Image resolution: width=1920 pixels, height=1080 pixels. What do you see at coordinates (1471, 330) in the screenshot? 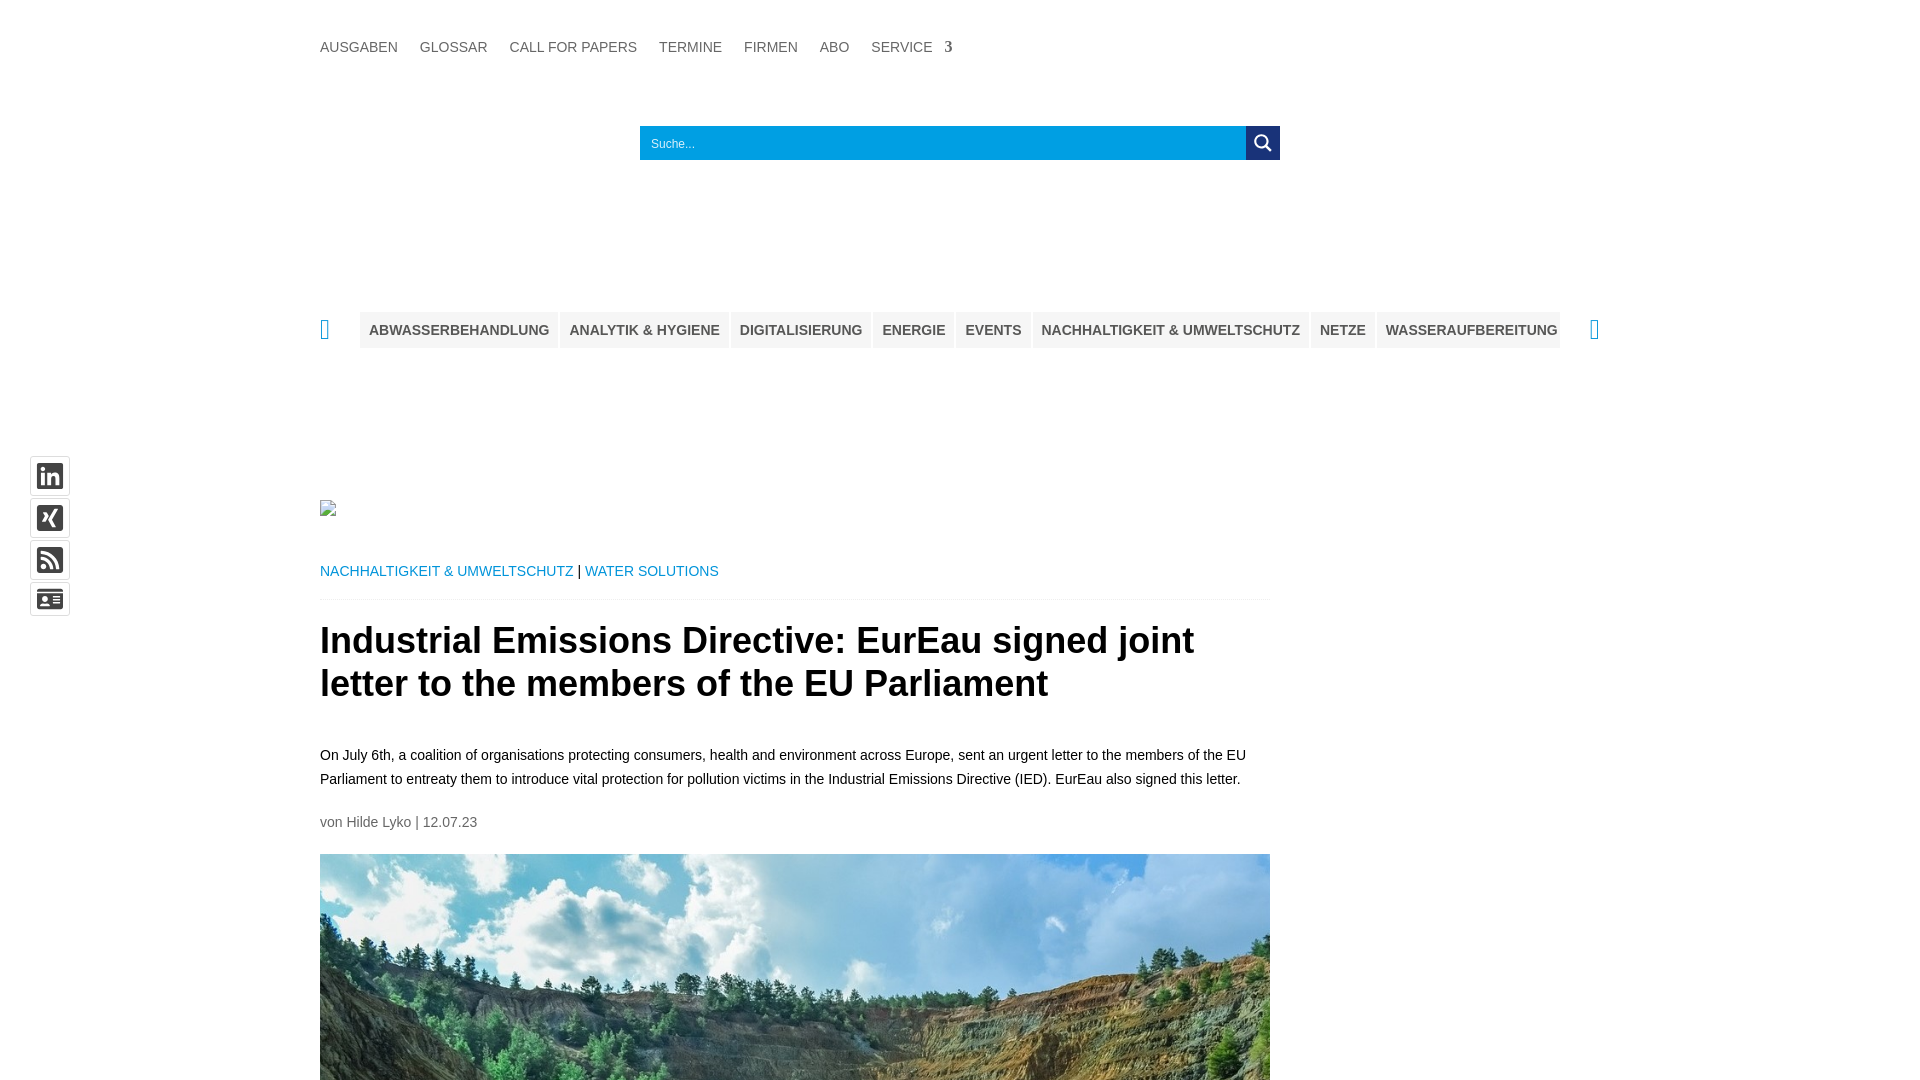
I see `WASSERAUFBEREITUNG` at bounding box center [1471, 330].